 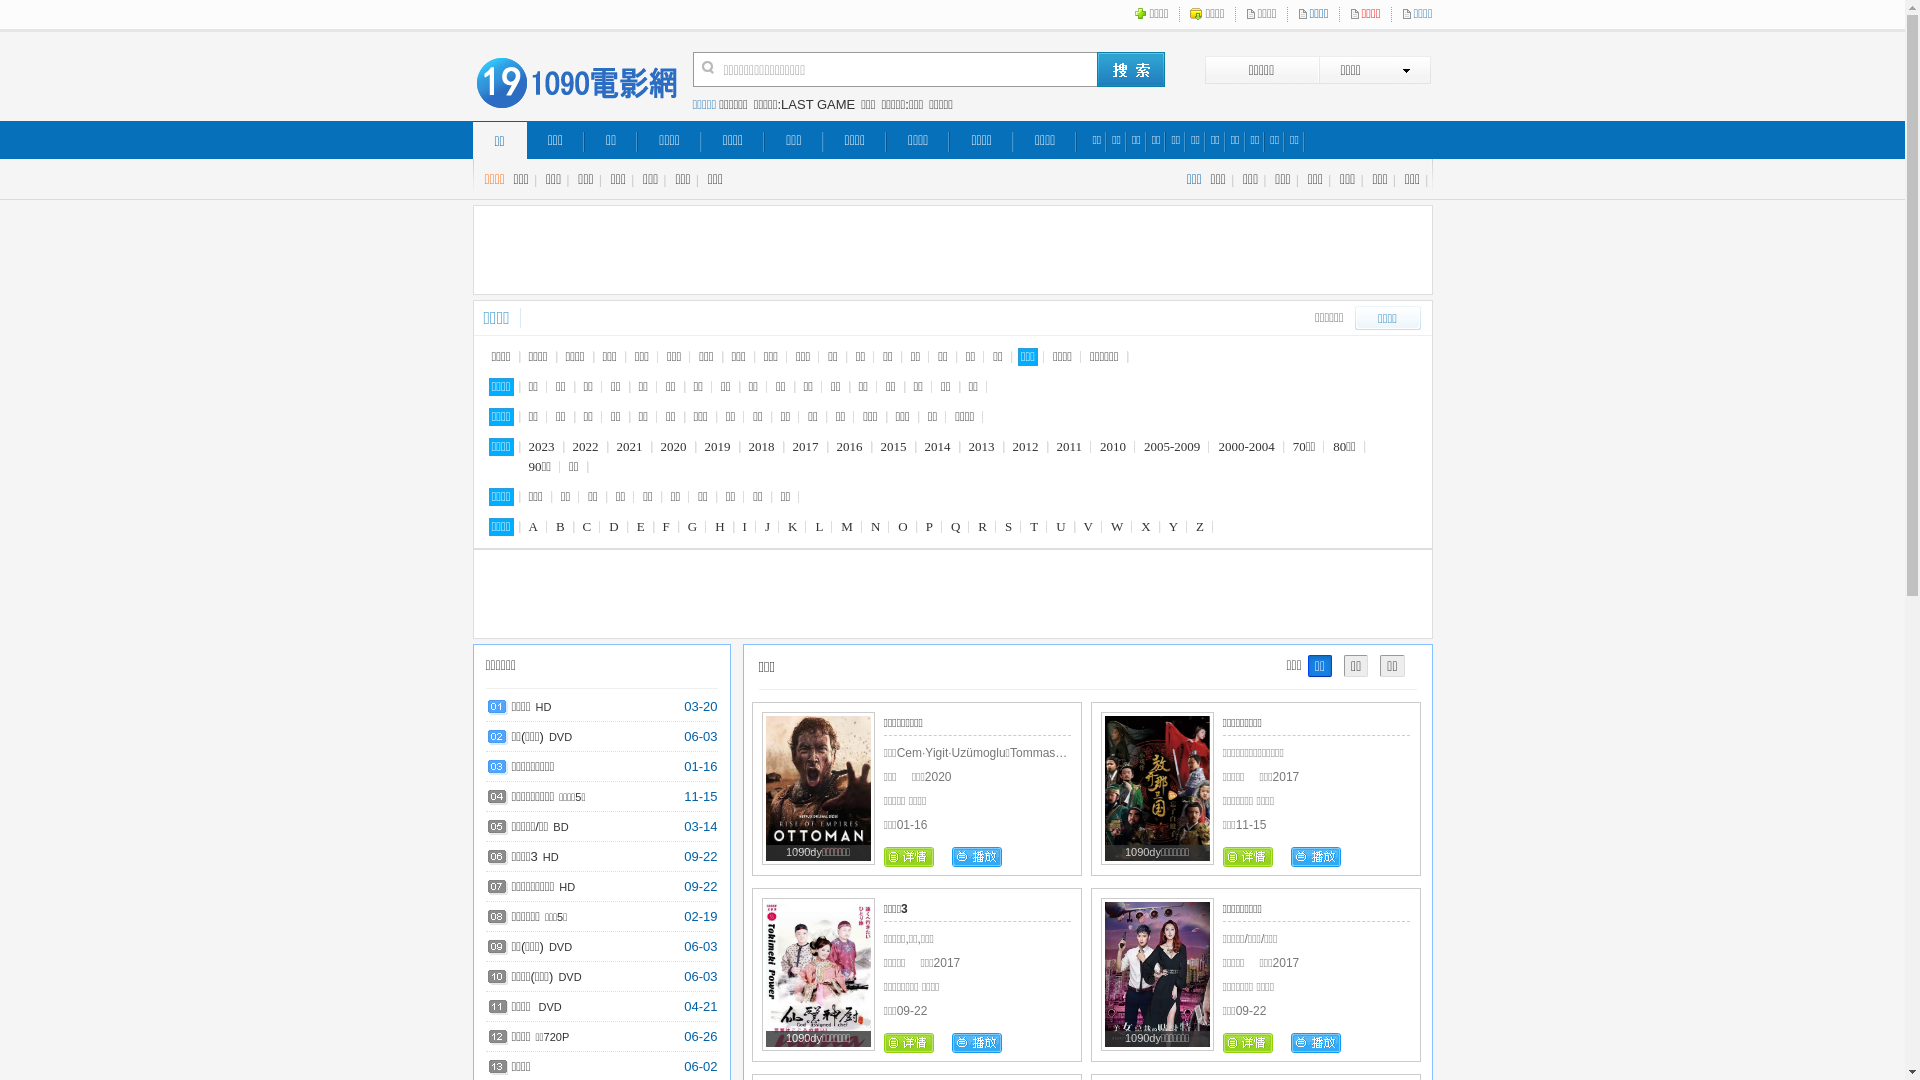 What do you see at coordinates (982, 527) in the screenshot?
I see `R` at bounding box center [982, 527].